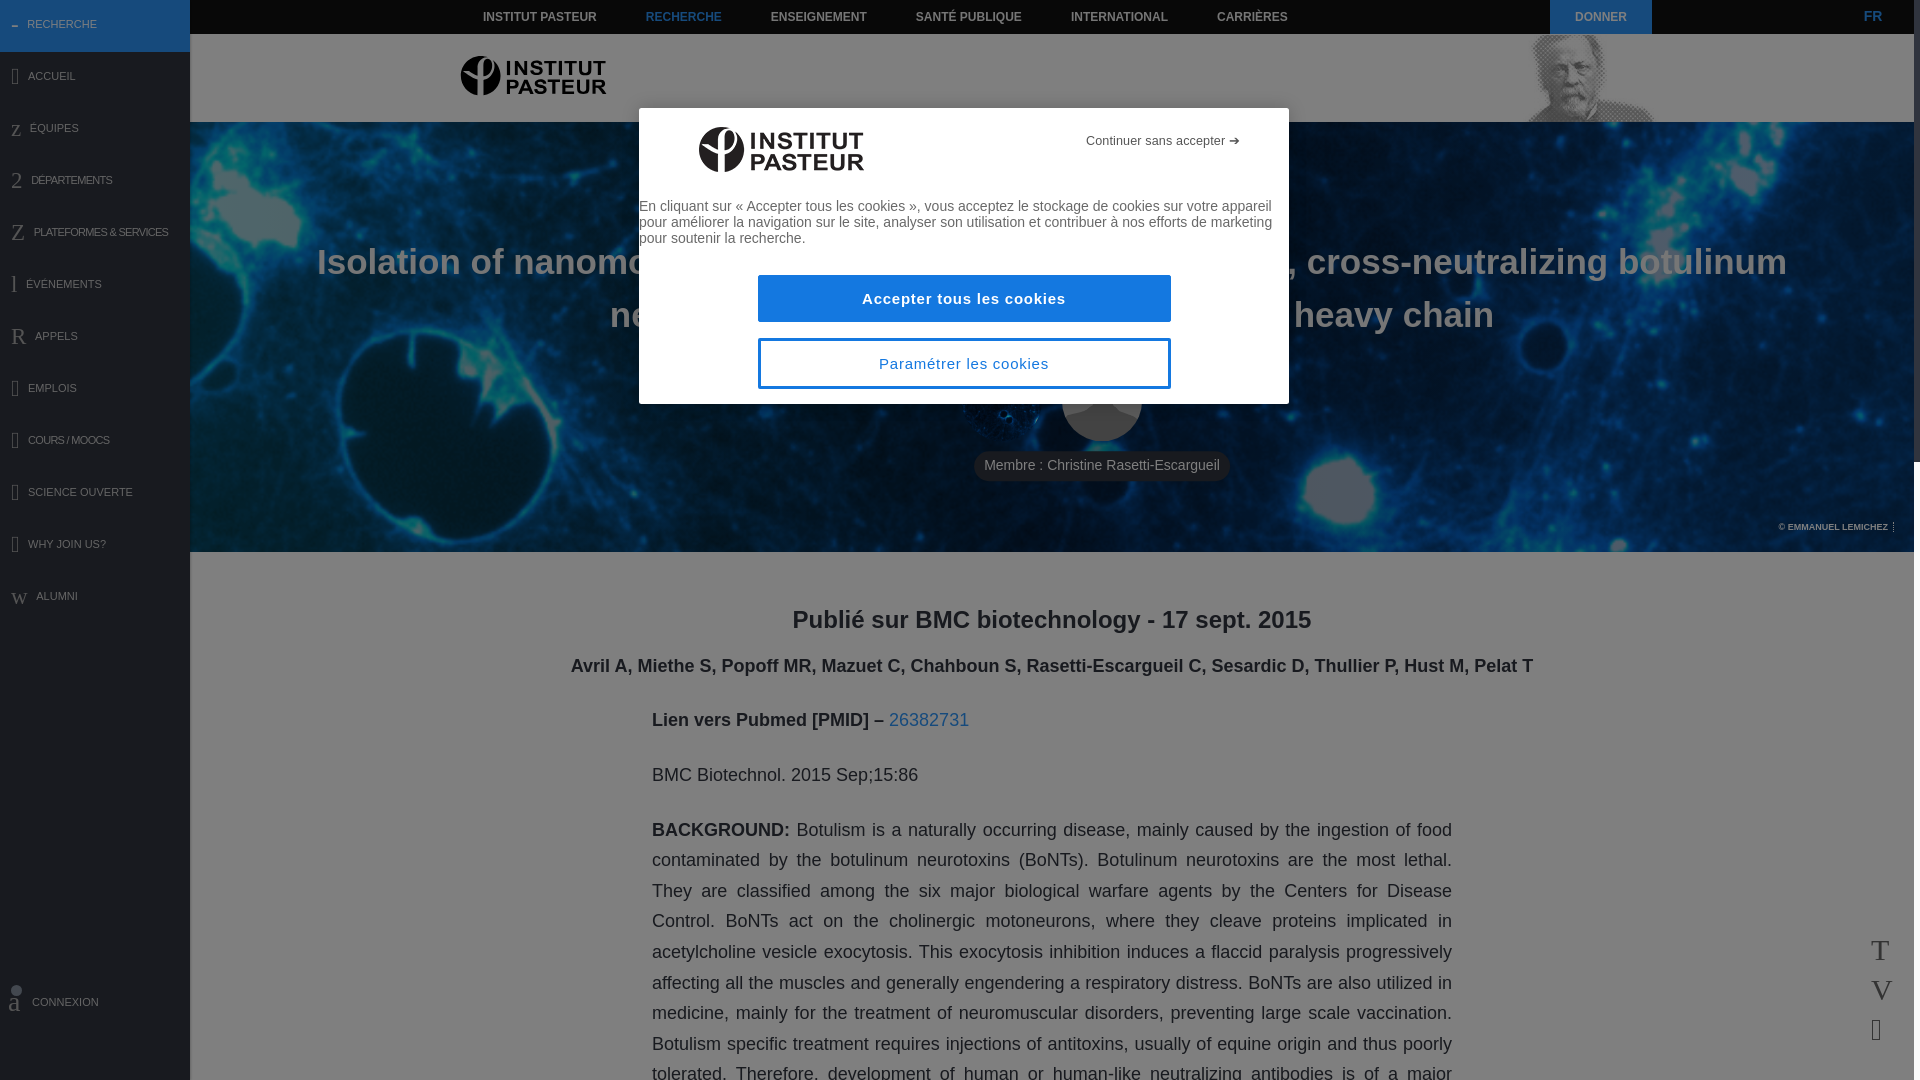 This screenshot has width=1920, height=1080. Describe the element at coordinates (684, 16) in the screenshot. I see `RECHERCHE` at that location.